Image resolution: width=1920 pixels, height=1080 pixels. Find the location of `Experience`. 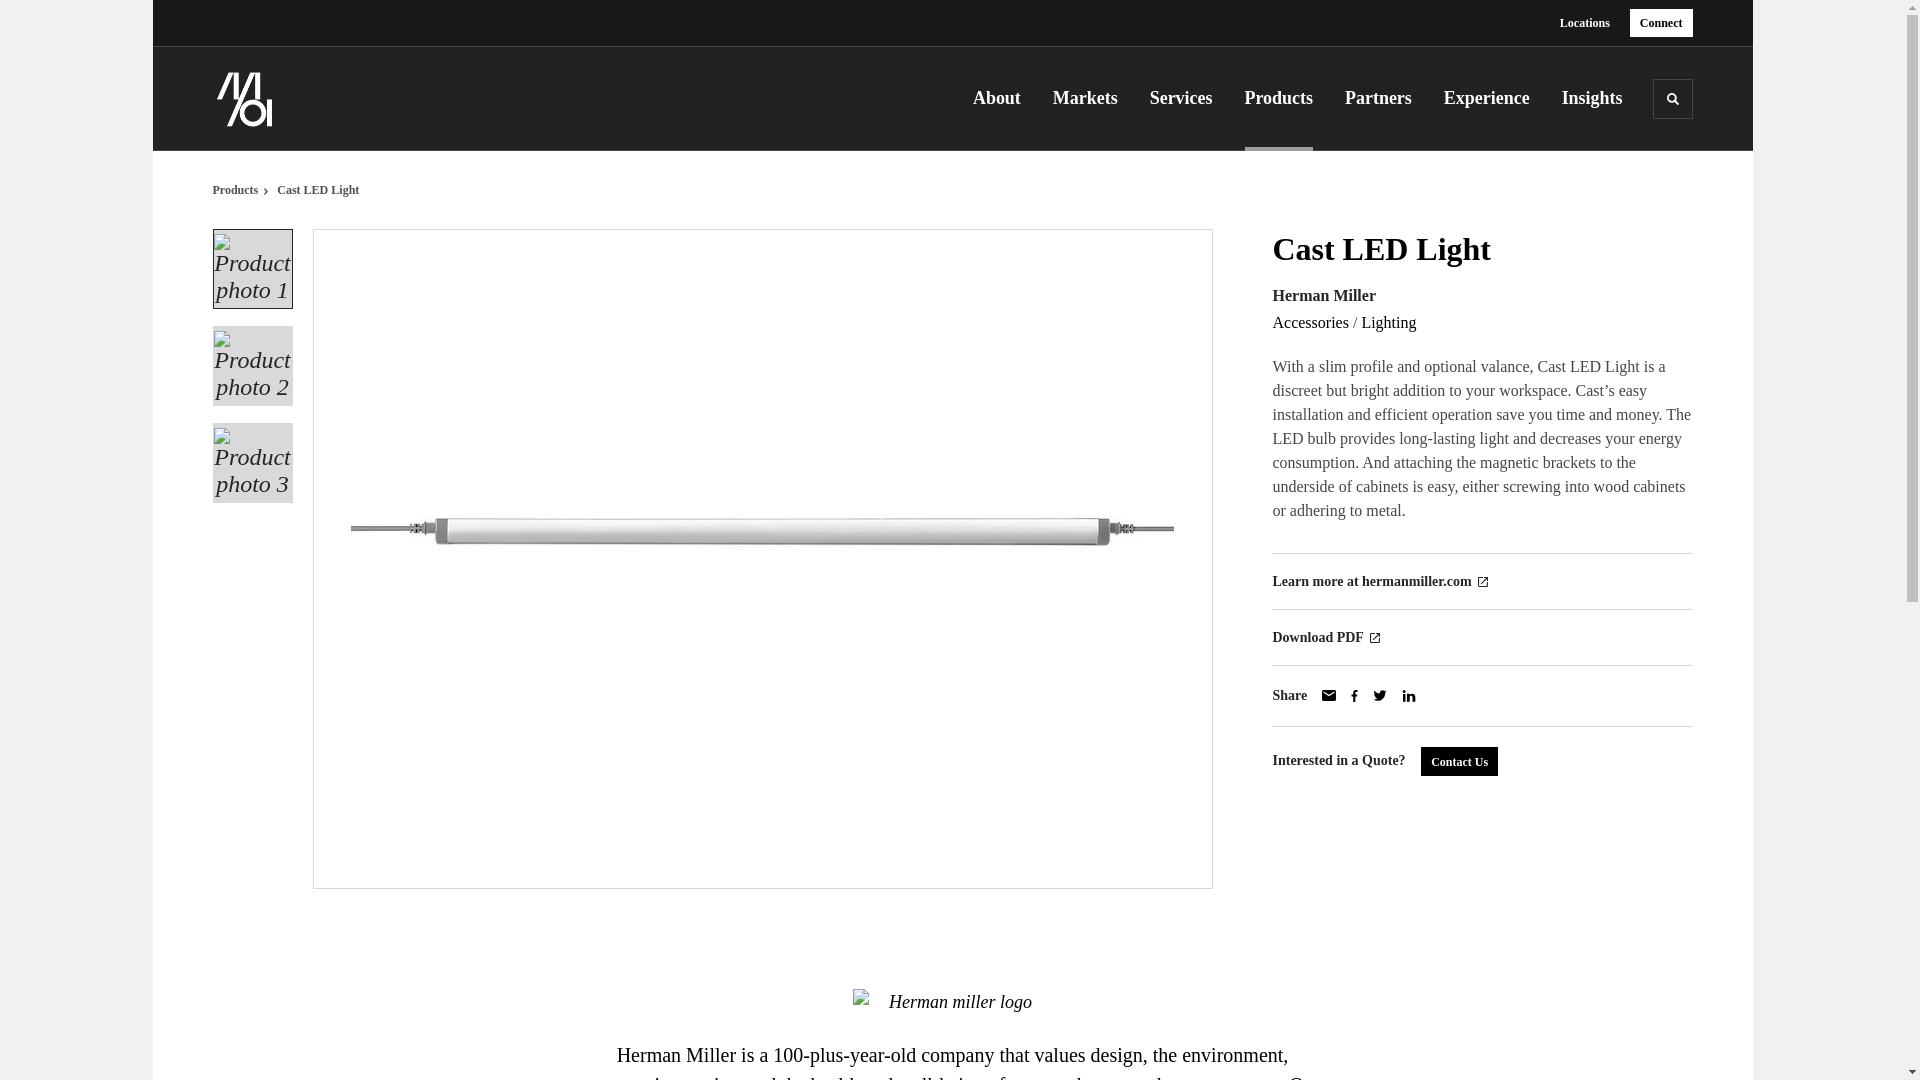

Experience is located at coordinates (1493, 98).